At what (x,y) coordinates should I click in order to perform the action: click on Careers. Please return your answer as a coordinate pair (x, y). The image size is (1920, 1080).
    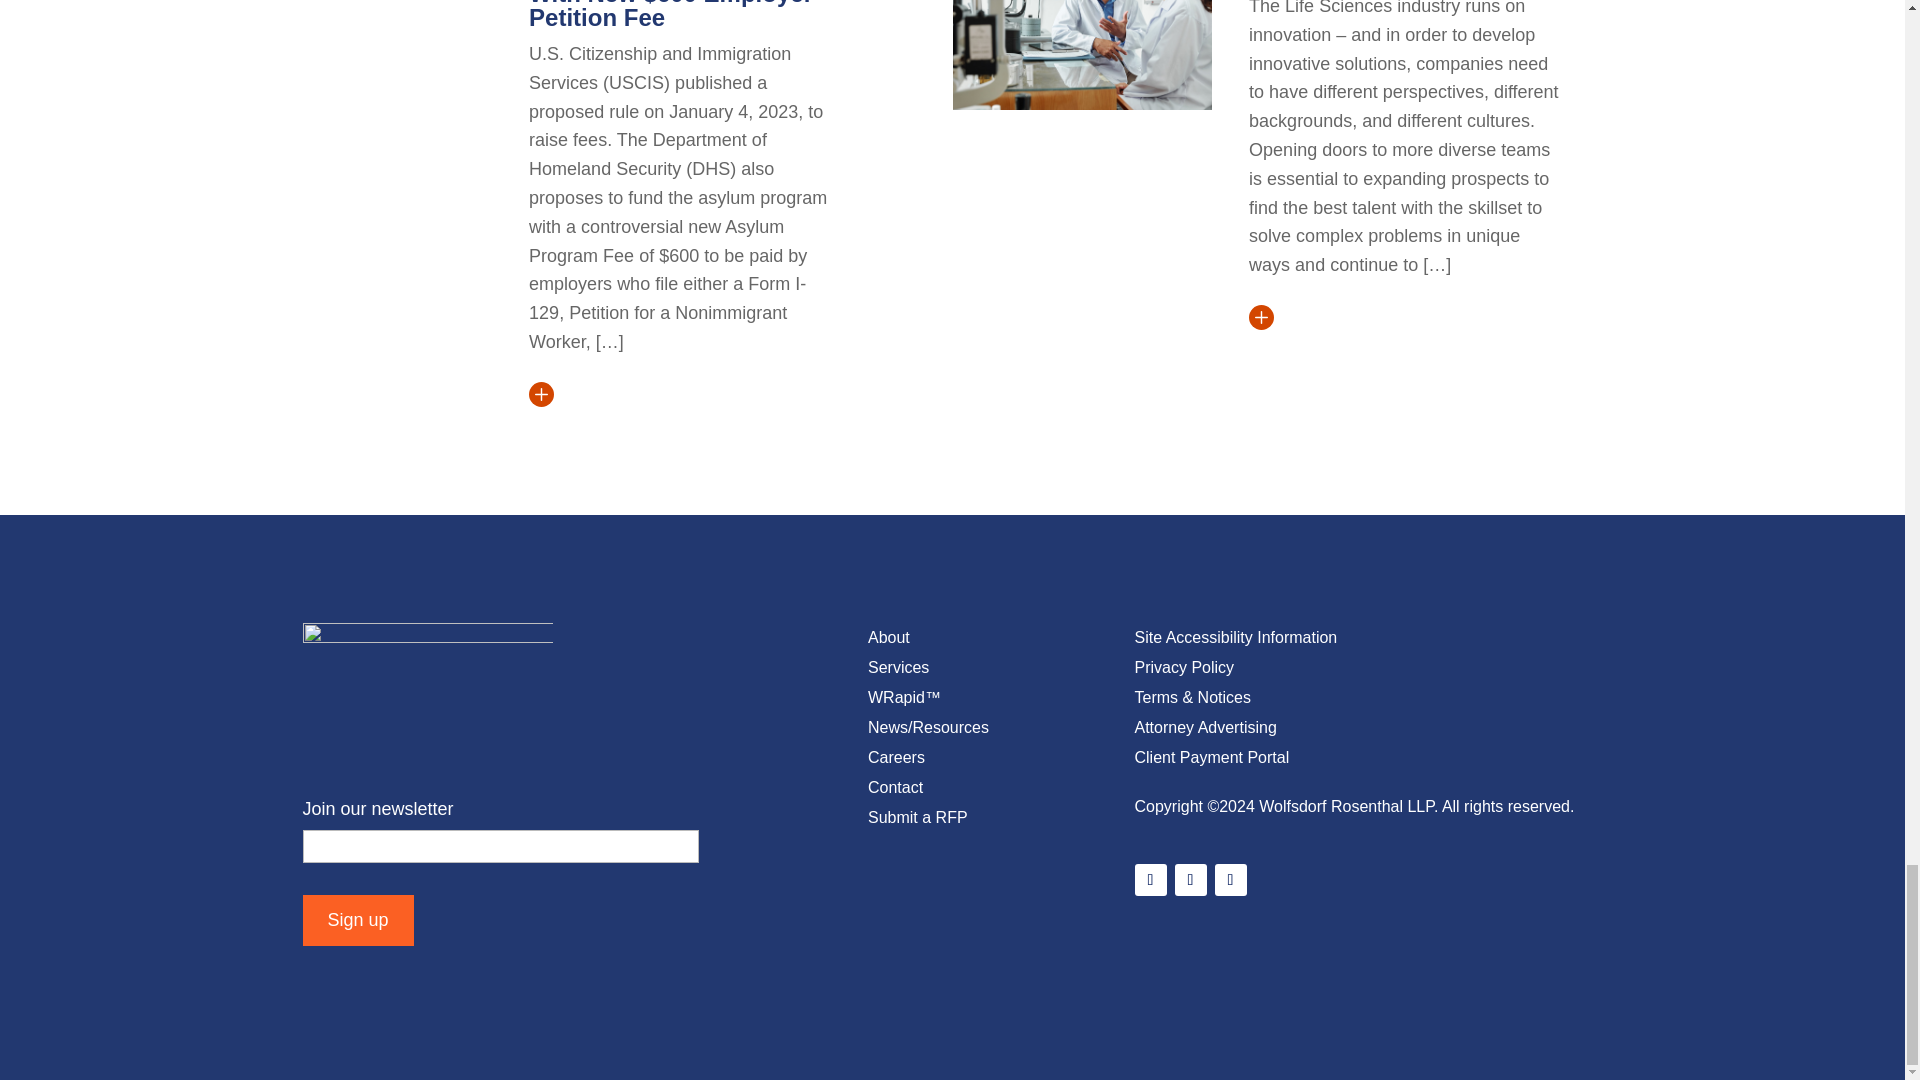
    Looking at the image, I should click on (896, 762).